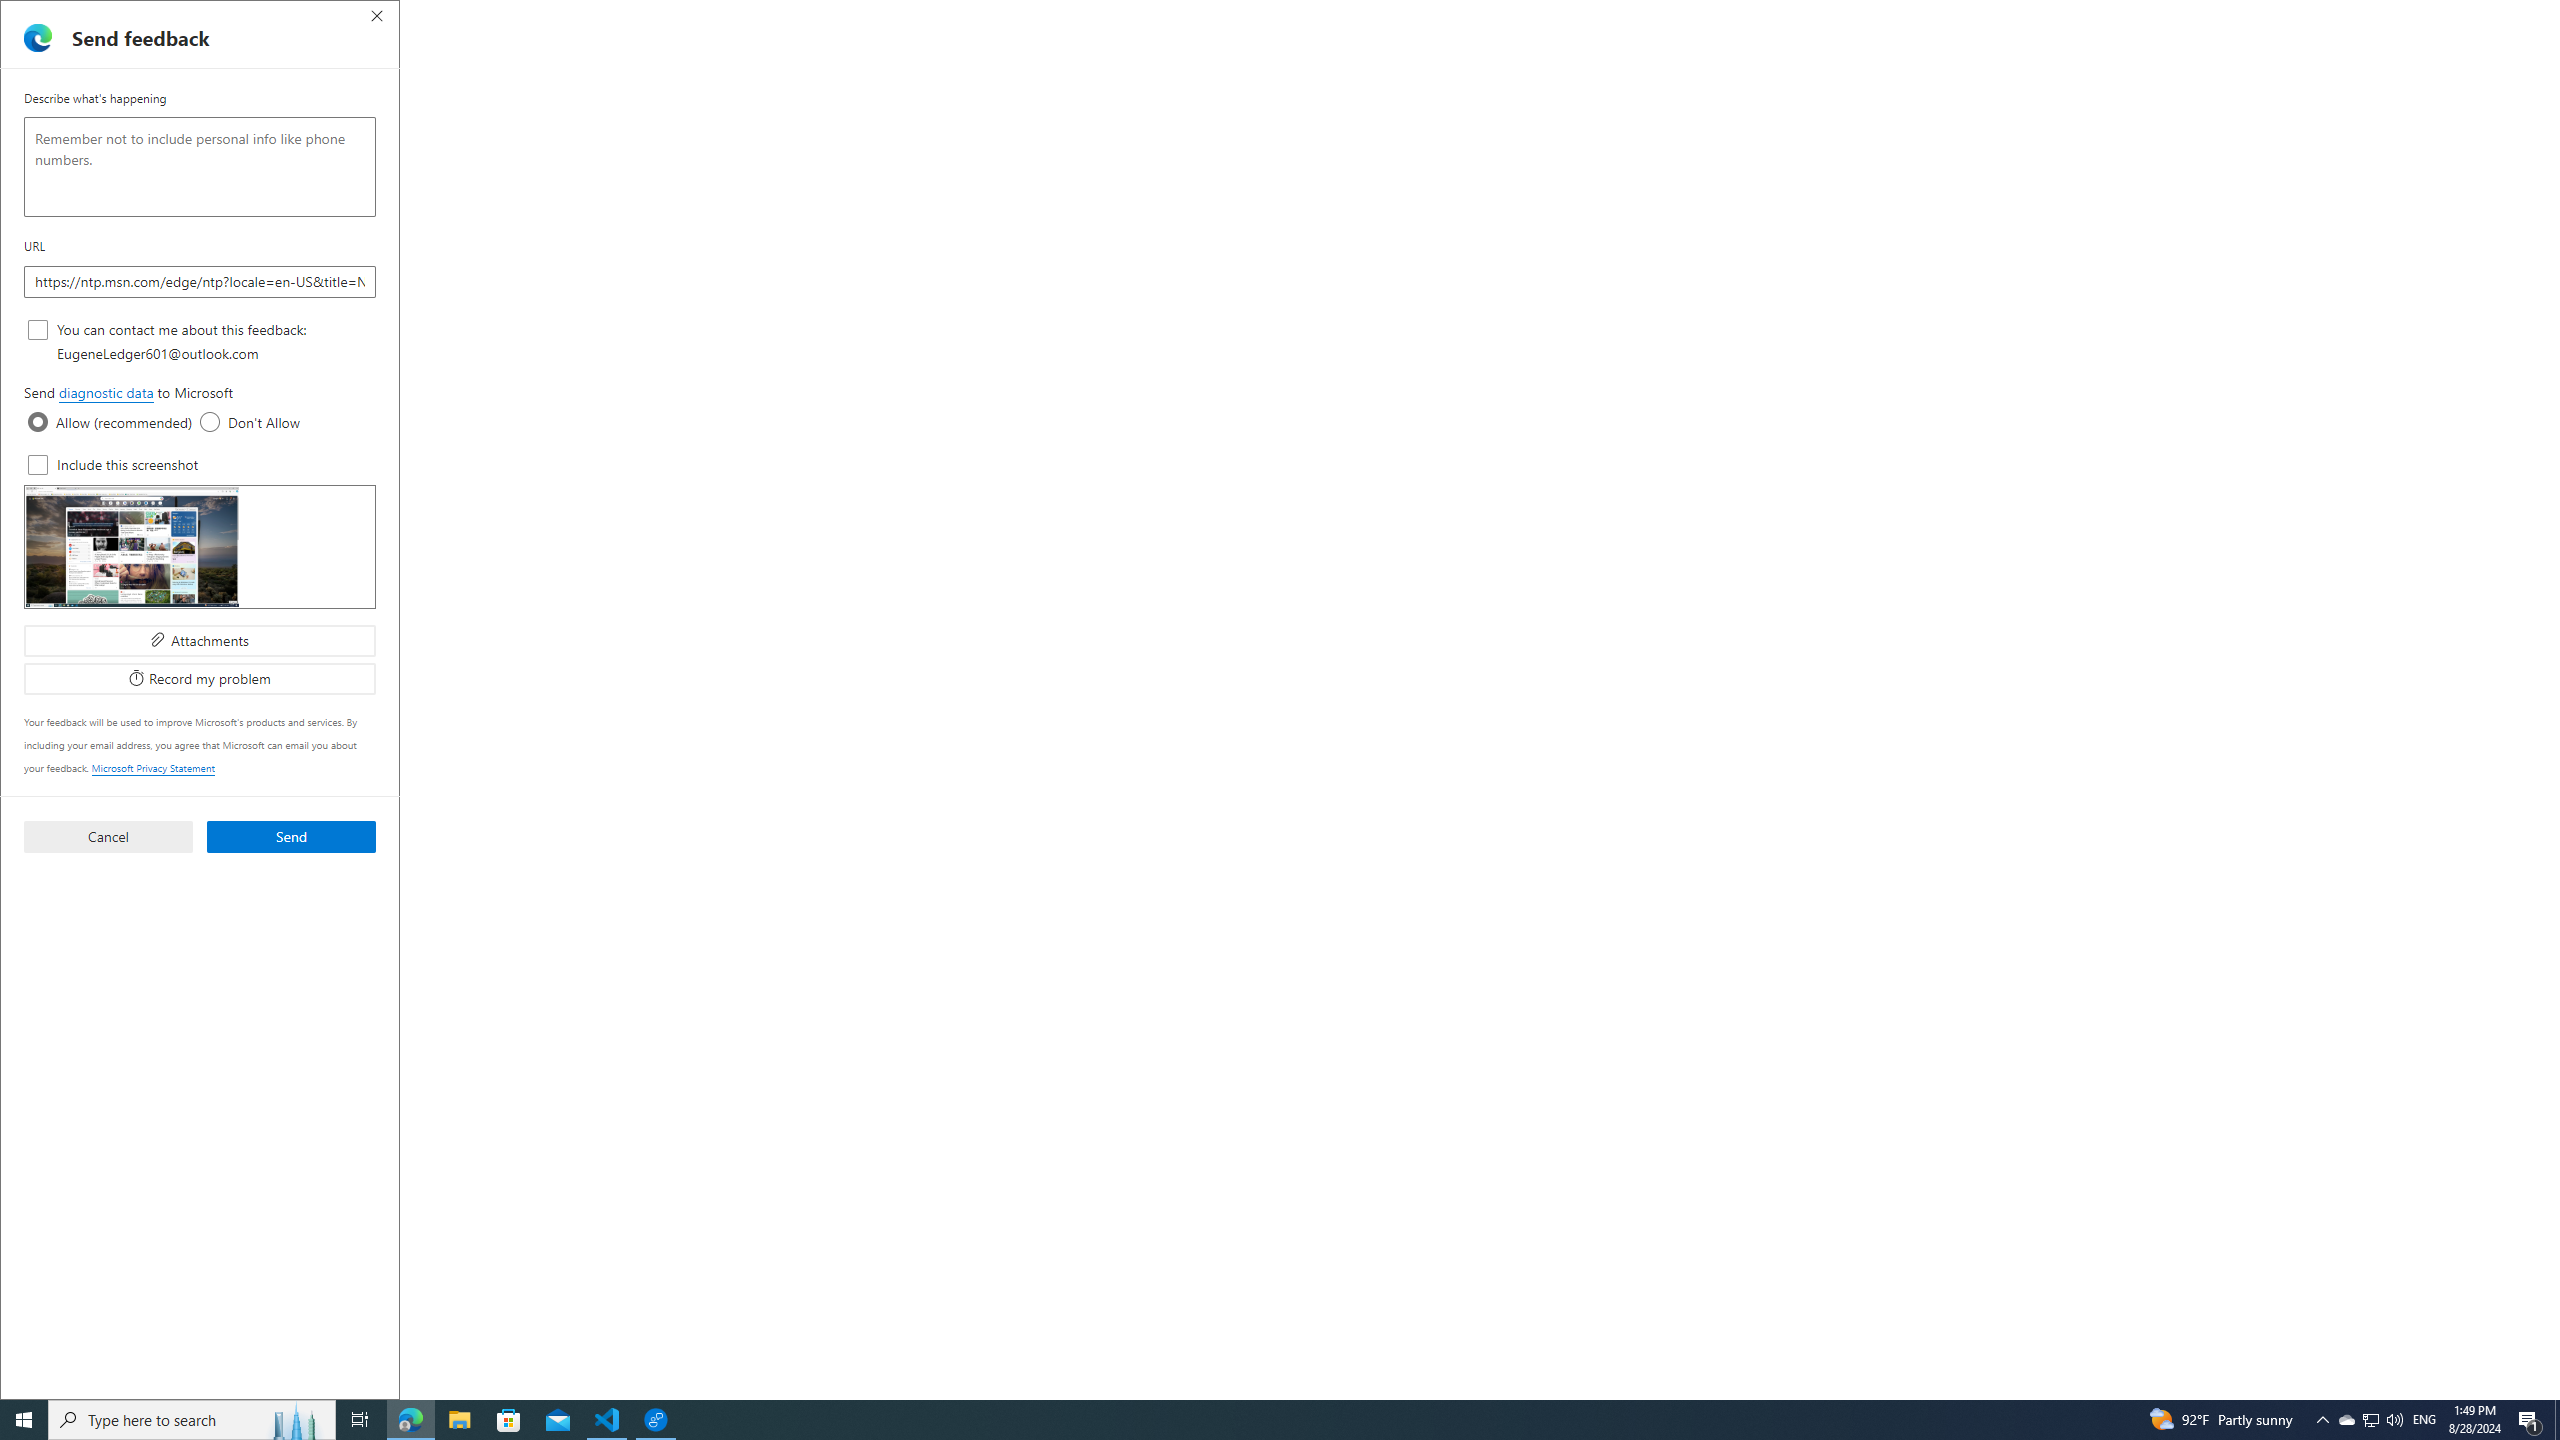 The image size is (2560, 1440). Describe the element at coordinates (1555, 17) in the screenshot. I see `Day 1: Arriving in Yemen (surreal to be here) - YouTube` at that location.